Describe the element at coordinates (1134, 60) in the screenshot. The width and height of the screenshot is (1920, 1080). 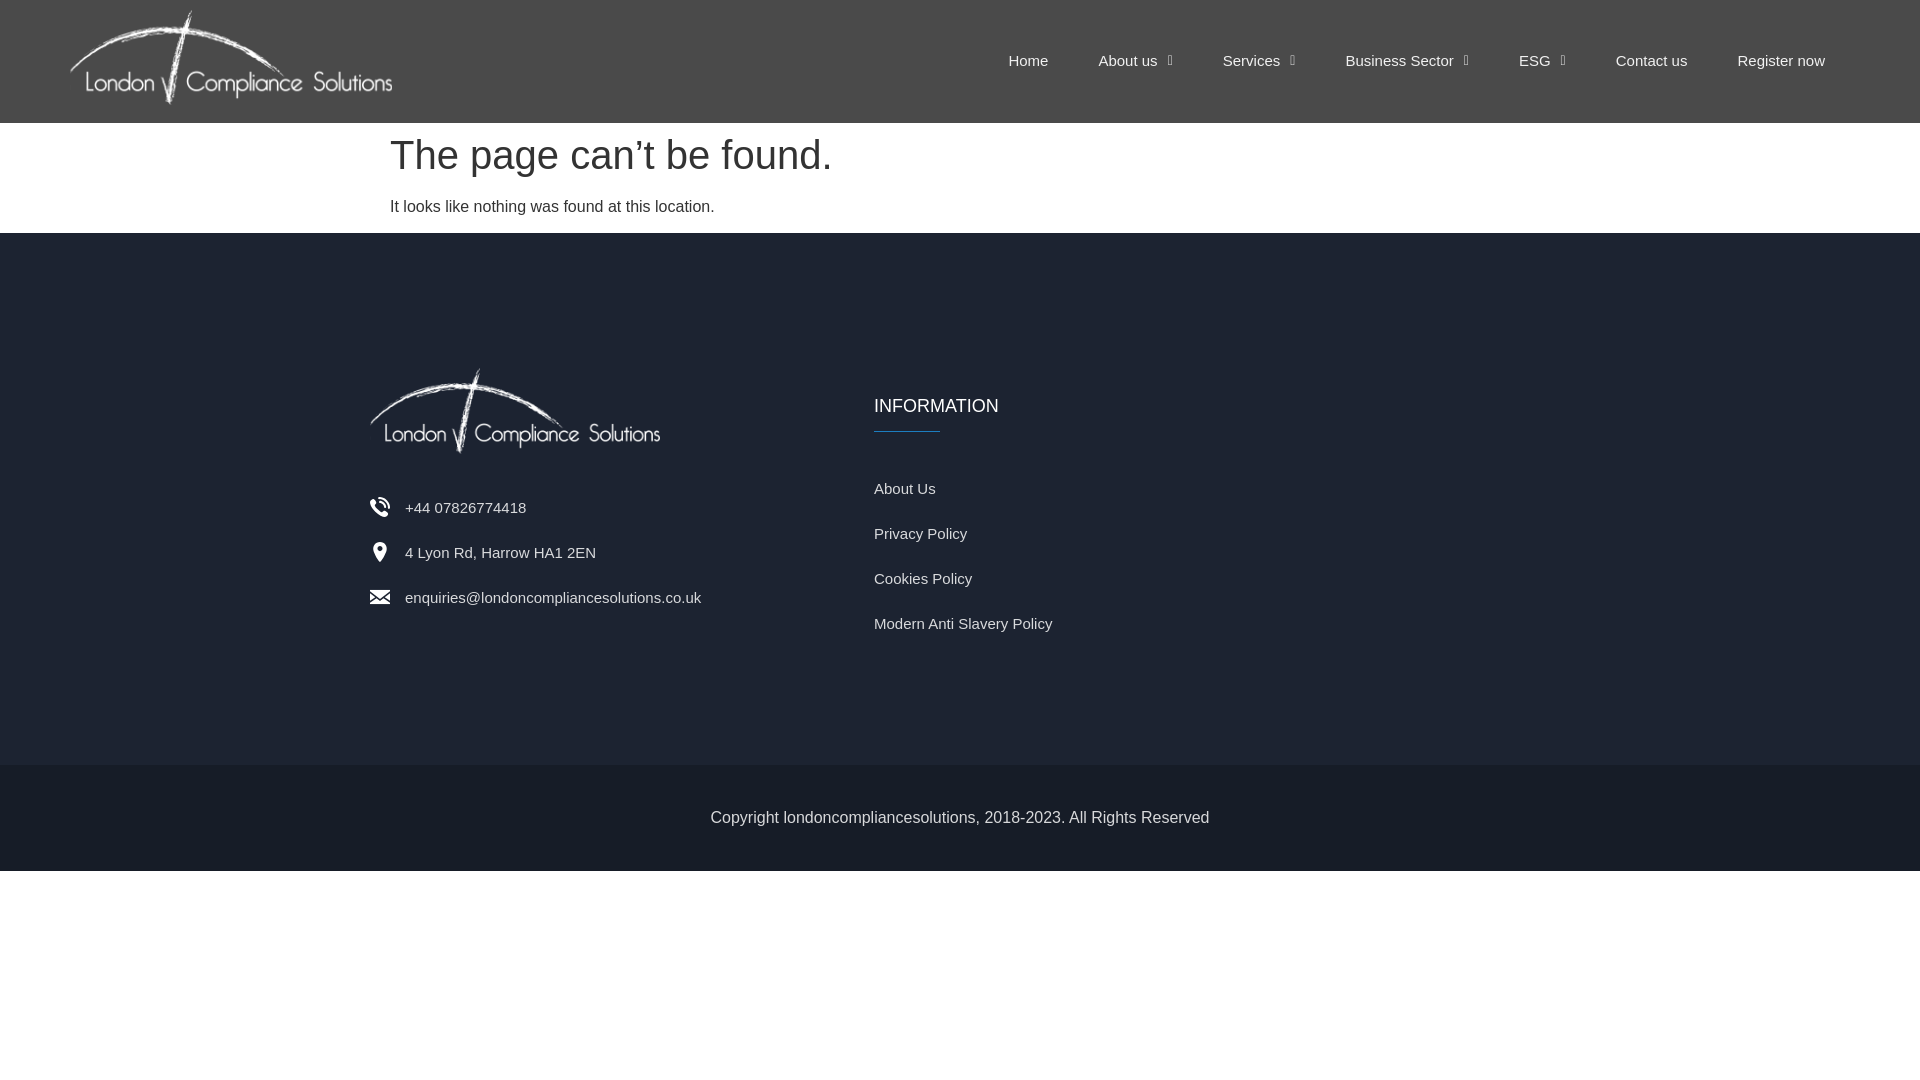
I see `About us` at that location.